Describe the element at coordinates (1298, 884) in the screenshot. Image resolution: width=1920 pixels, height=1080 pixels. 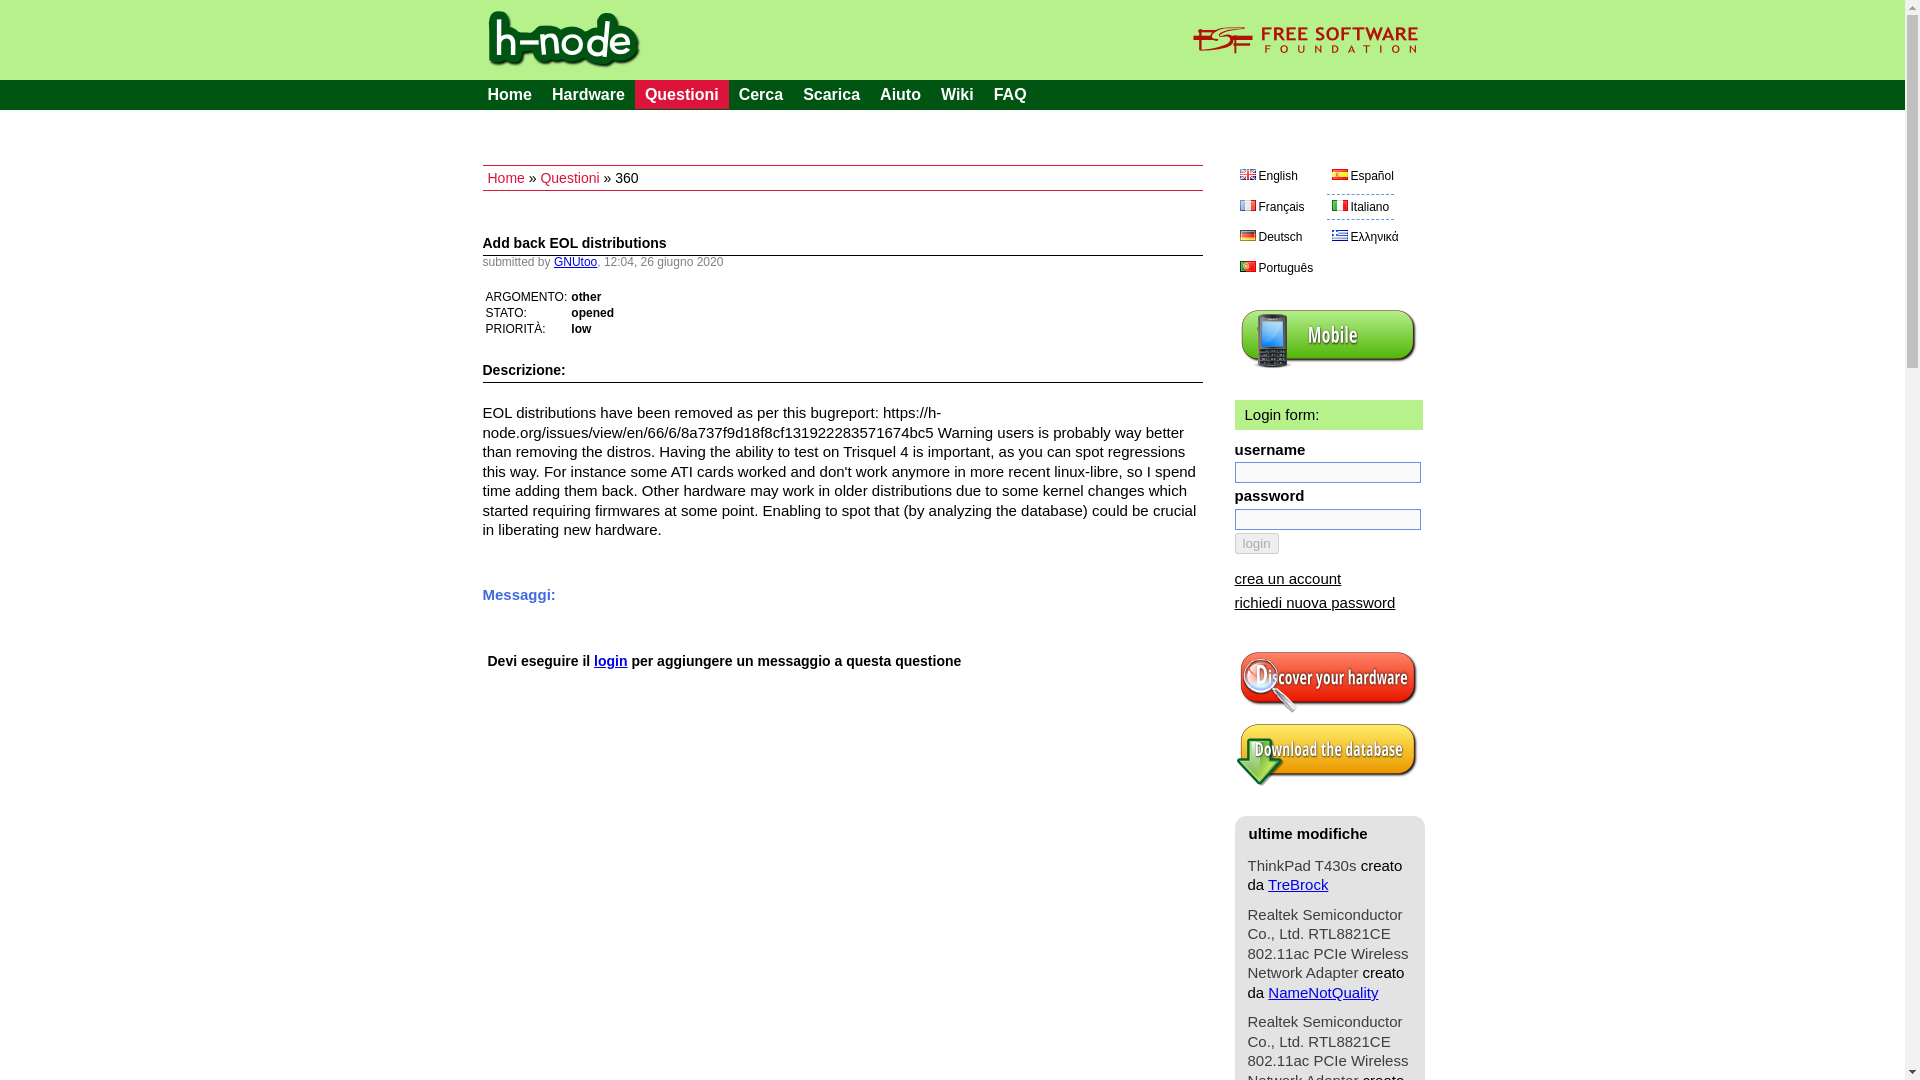
I see `TreBrock` at that location.